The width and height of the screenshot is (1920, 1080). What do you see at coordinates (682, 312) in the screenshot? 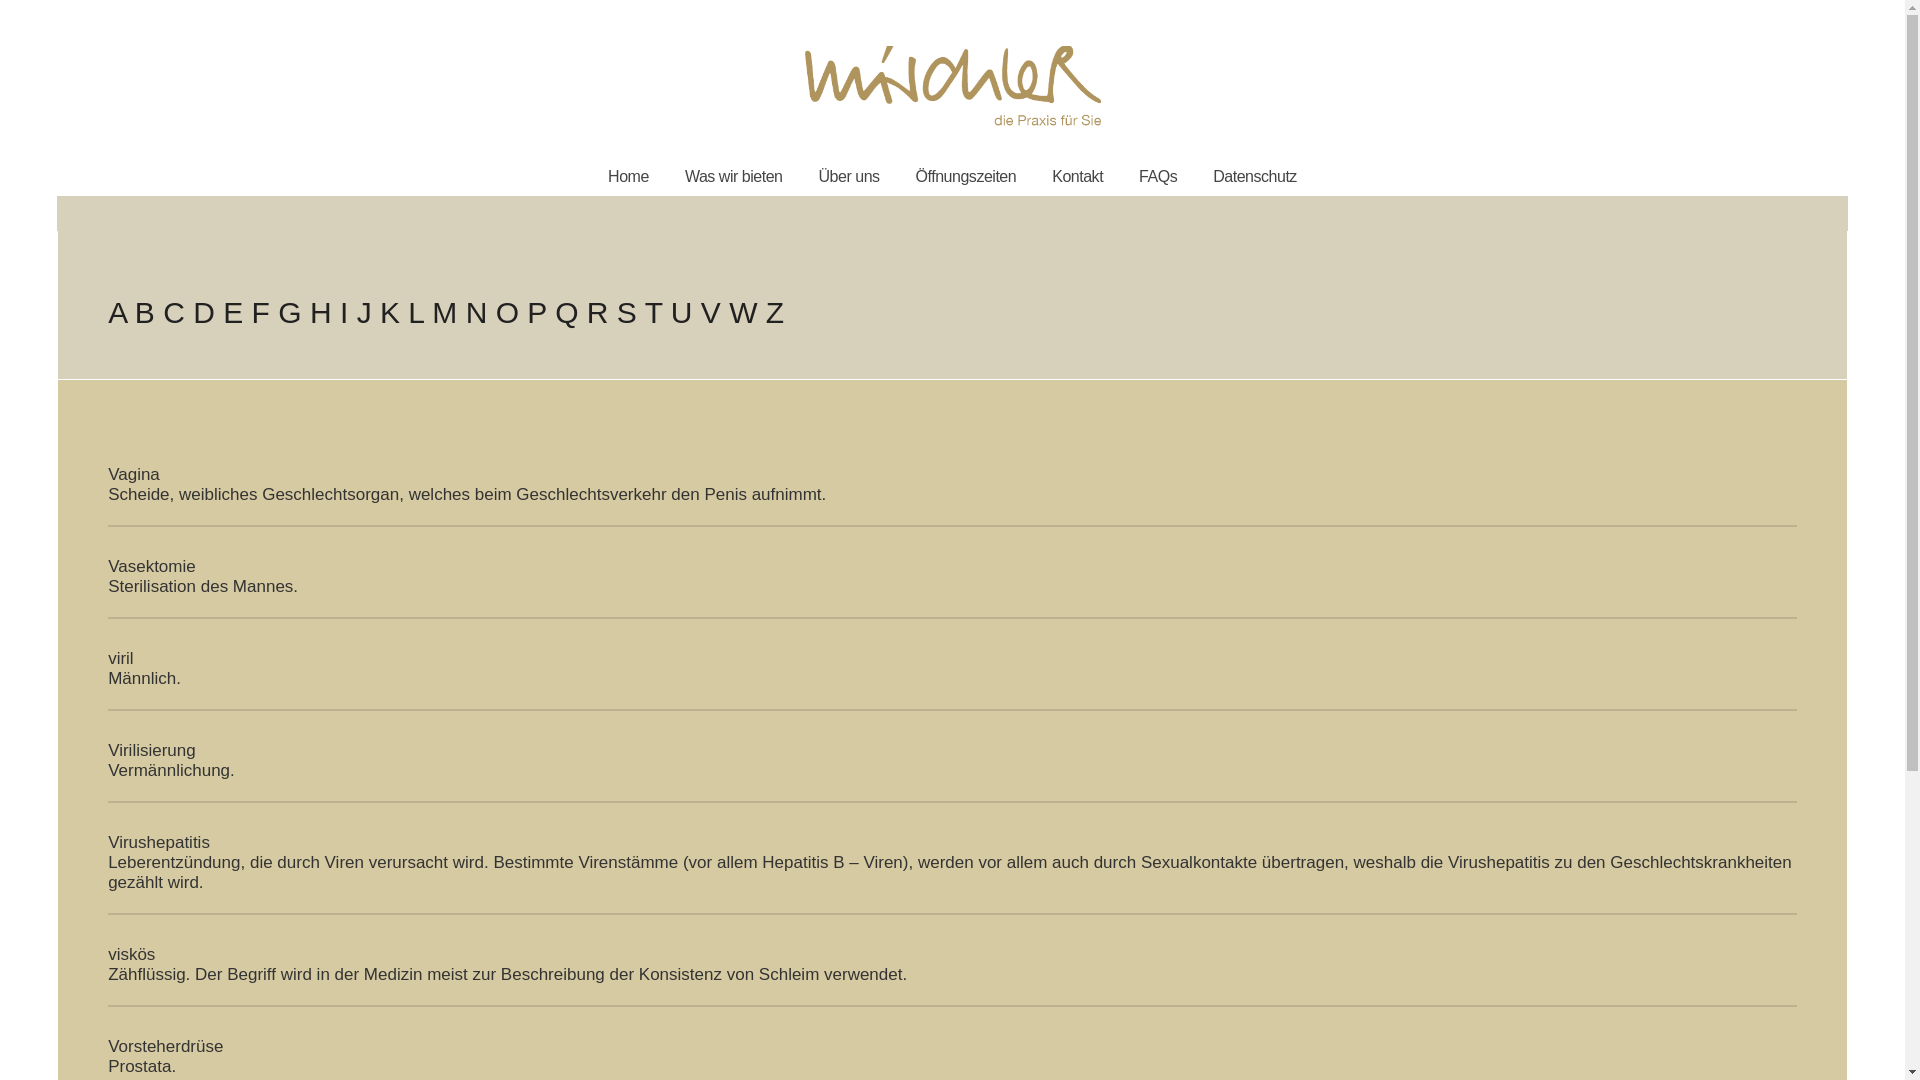
I see `U` at bounding box center [682, 312].